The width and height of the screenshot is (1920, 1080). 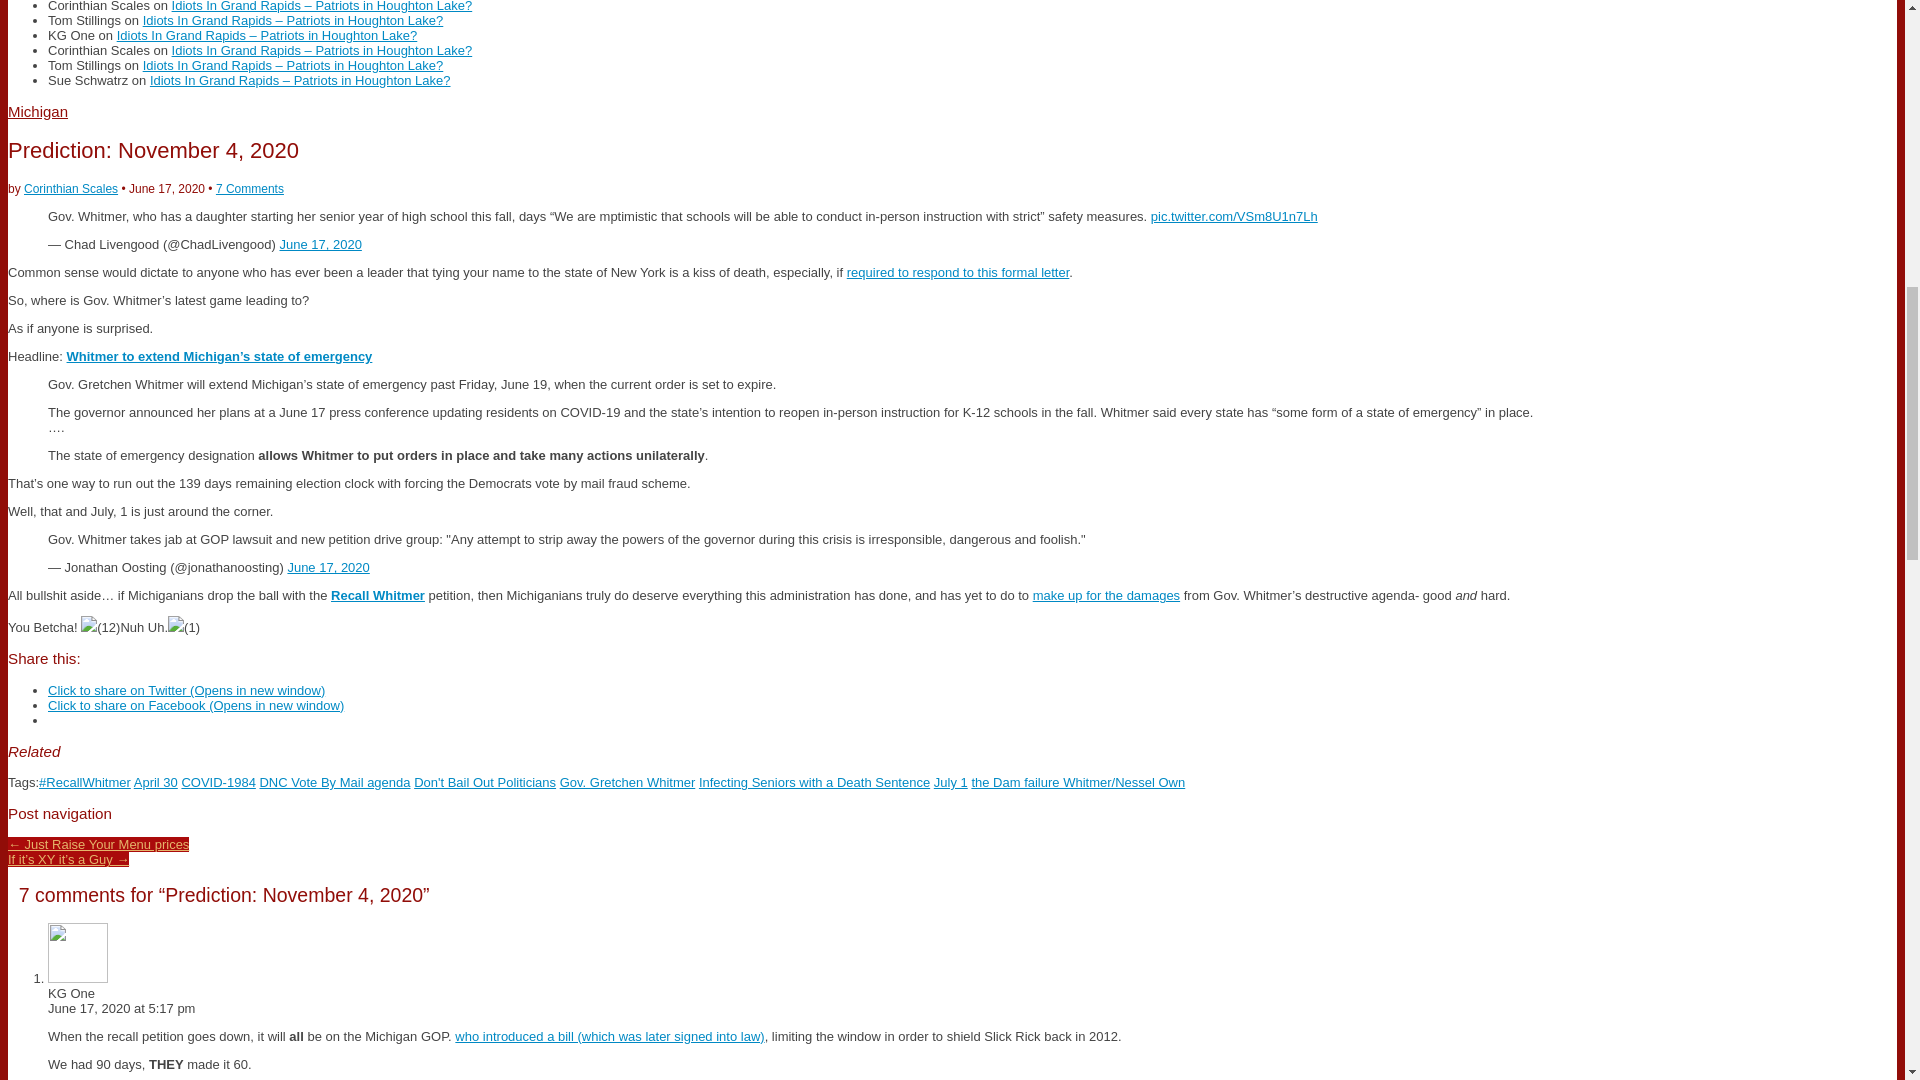 What do you see at coordinates (70, 188) in the screenshot?
I see `Posts by Corinthian Scales` at bounding box center [70, 188].